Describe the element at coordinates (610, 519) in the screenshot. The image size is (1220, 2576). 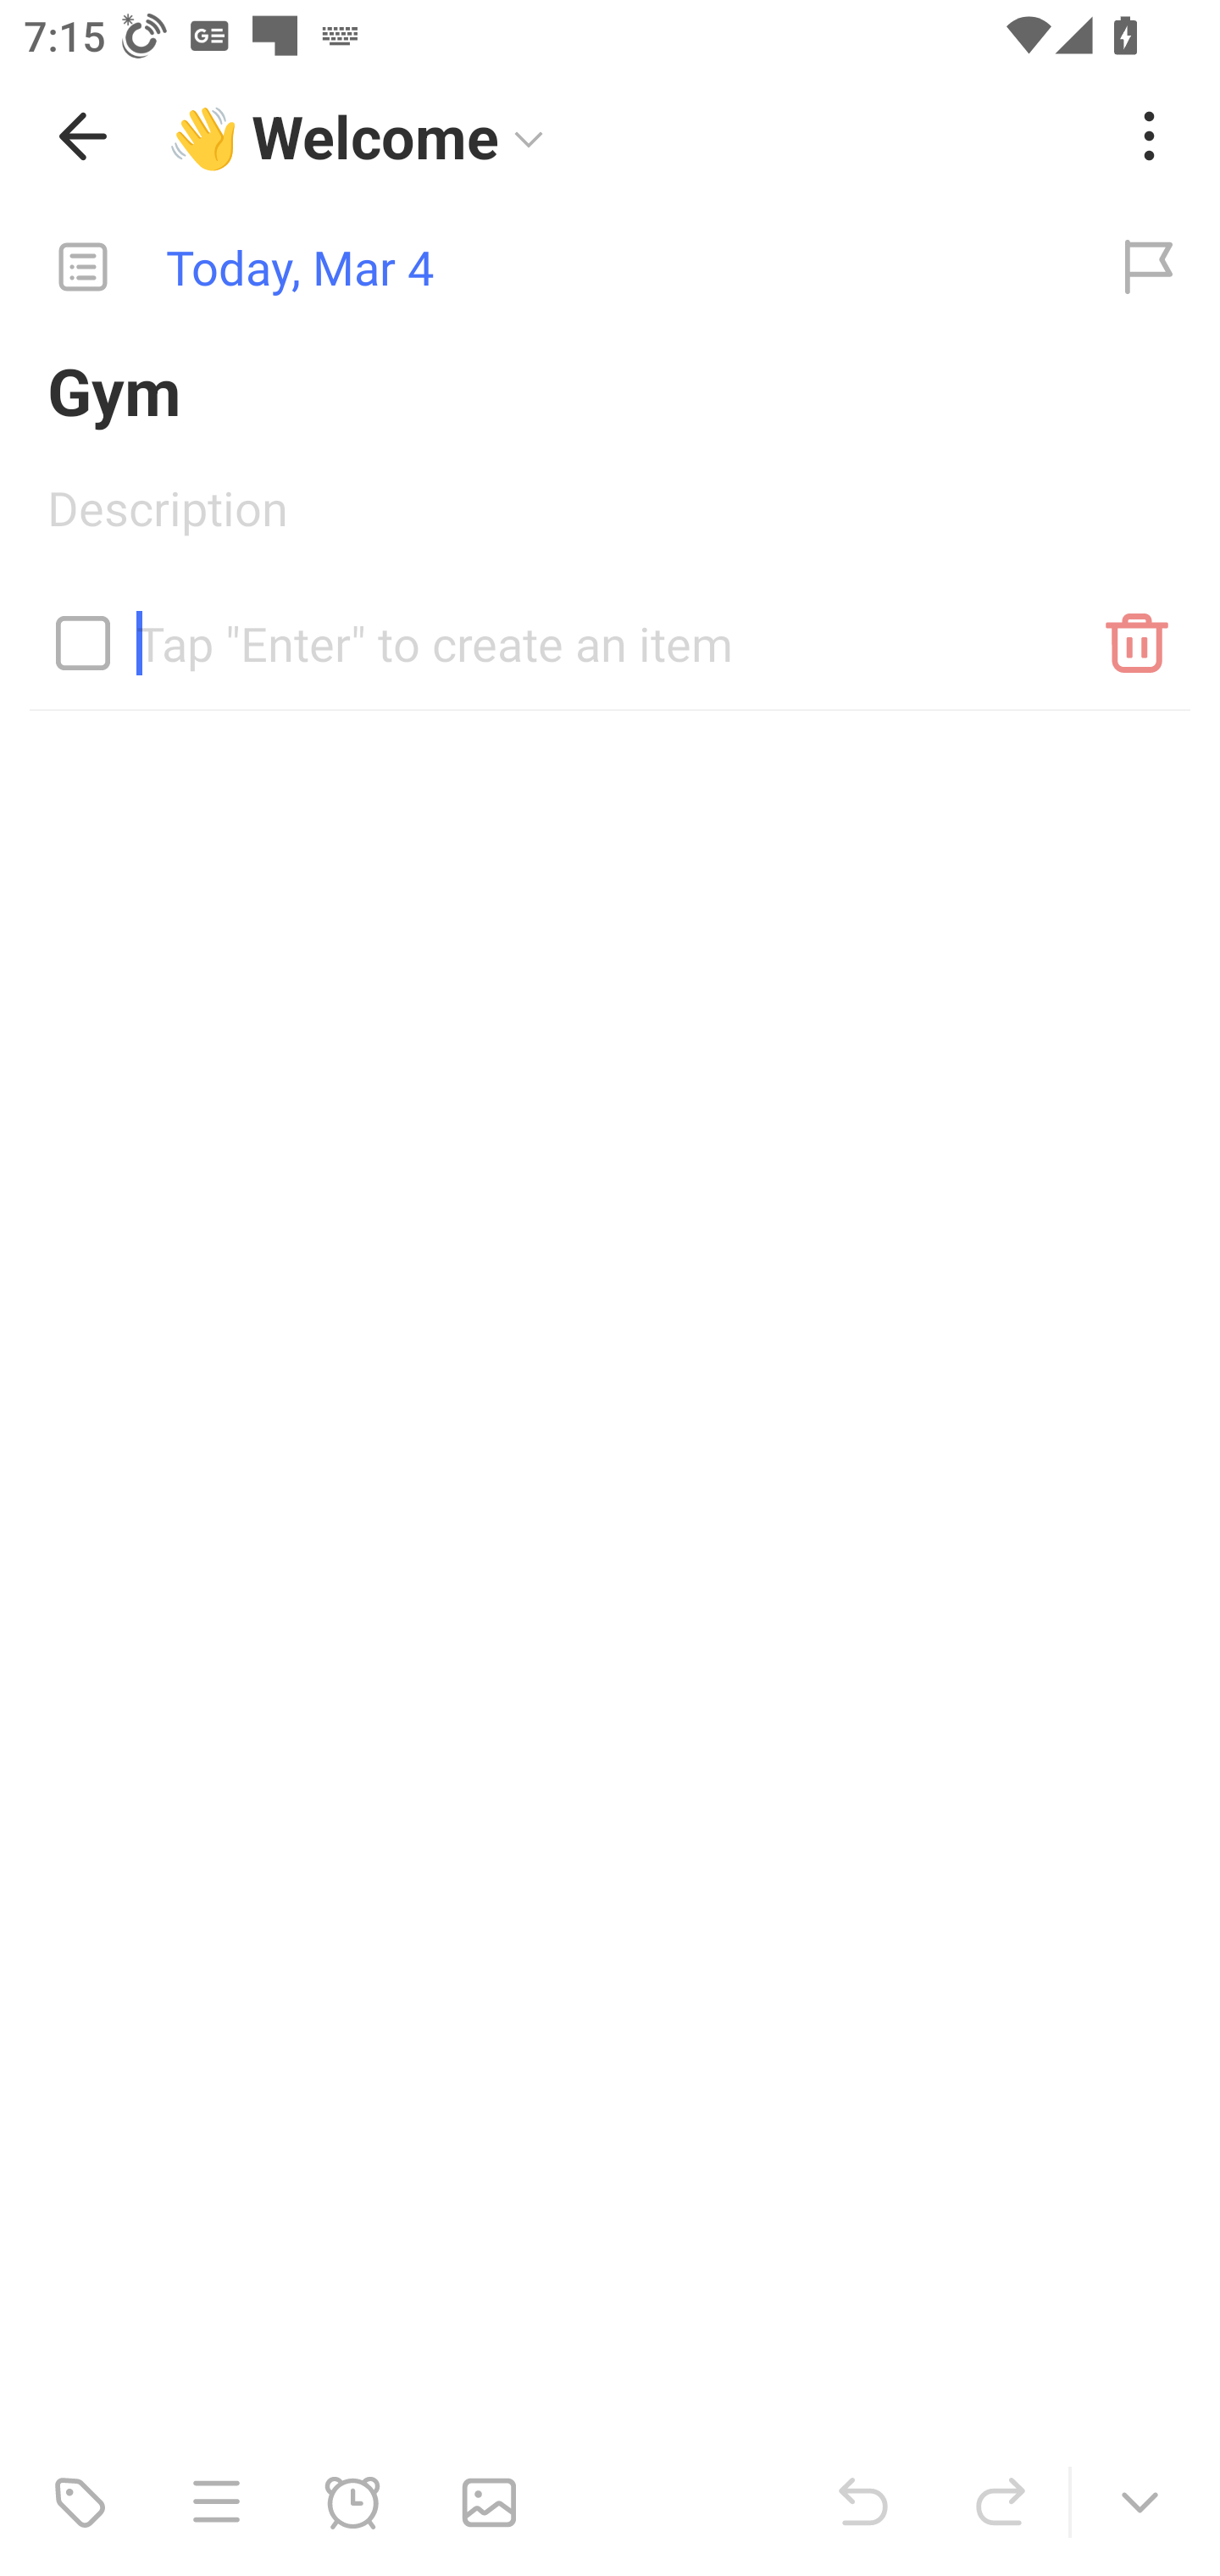
I see `Description` at that location.